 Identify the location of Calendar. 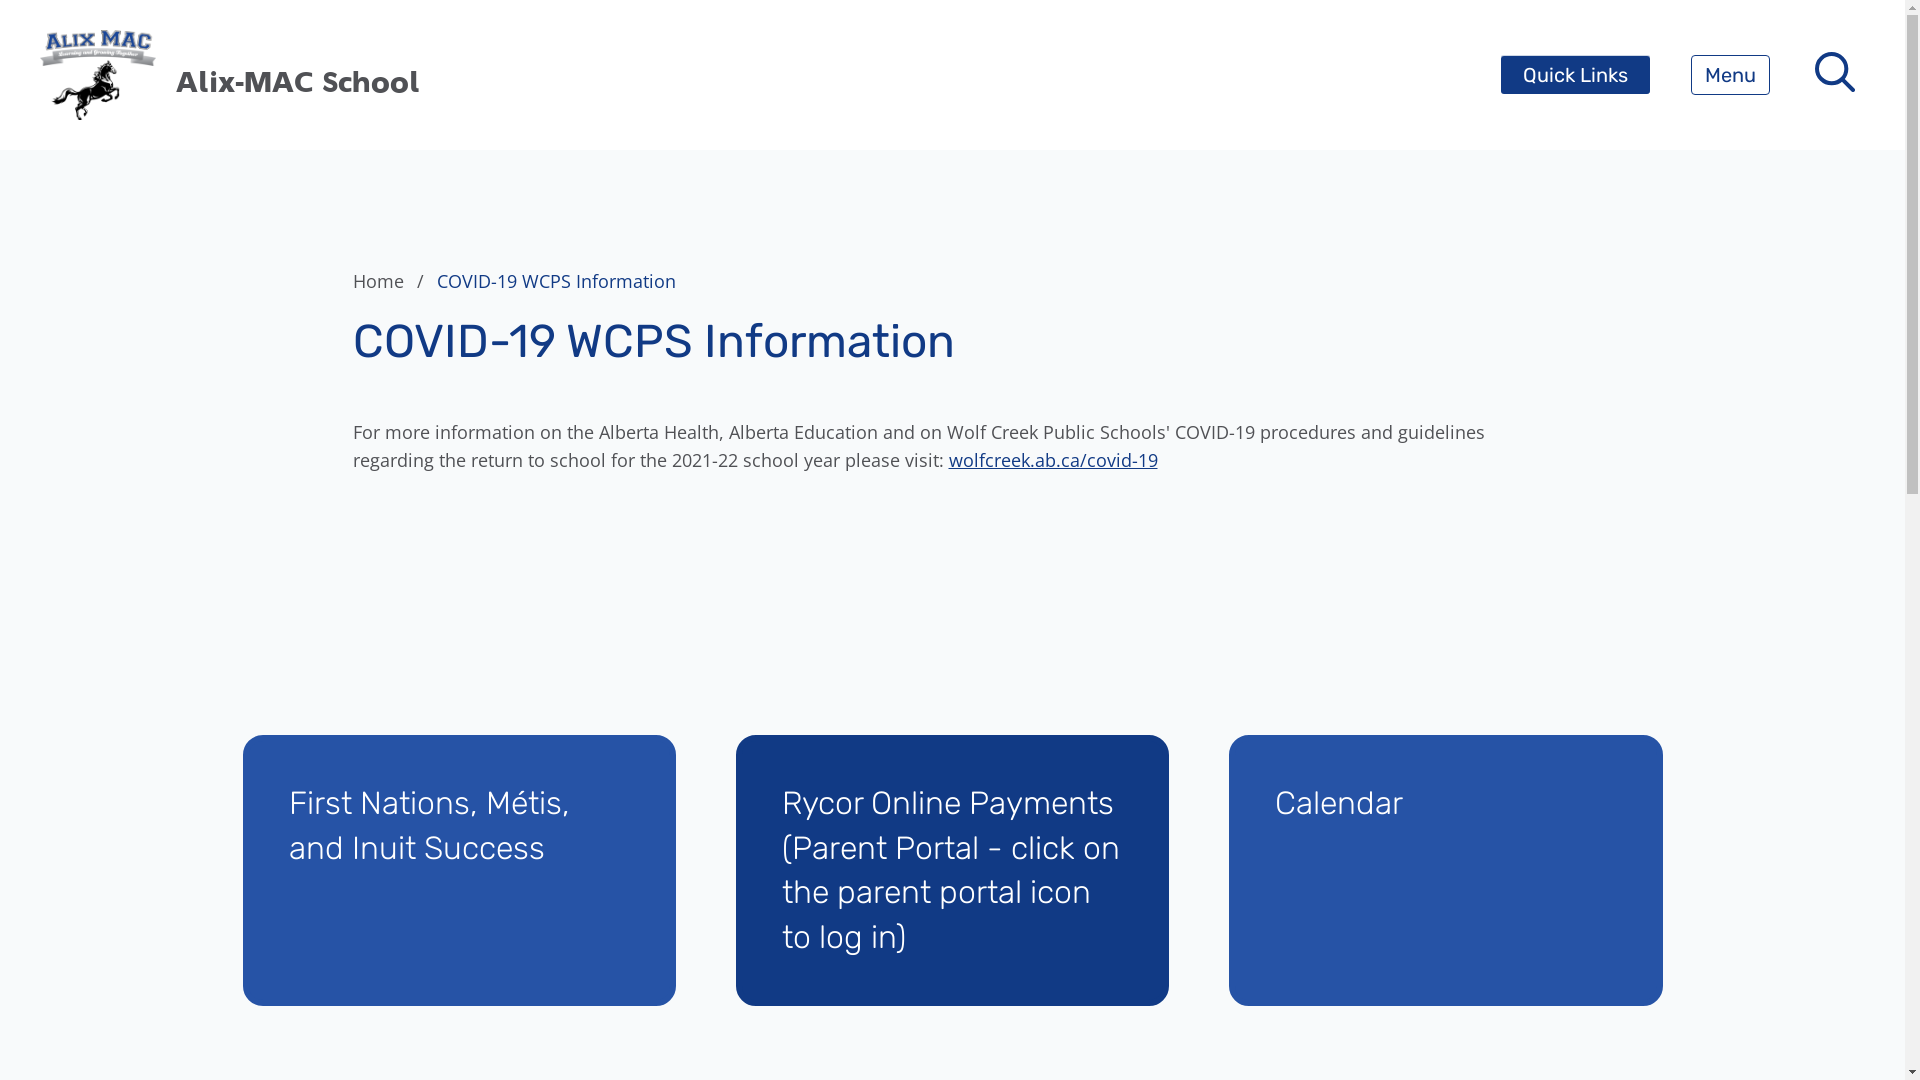
(1446, 870).